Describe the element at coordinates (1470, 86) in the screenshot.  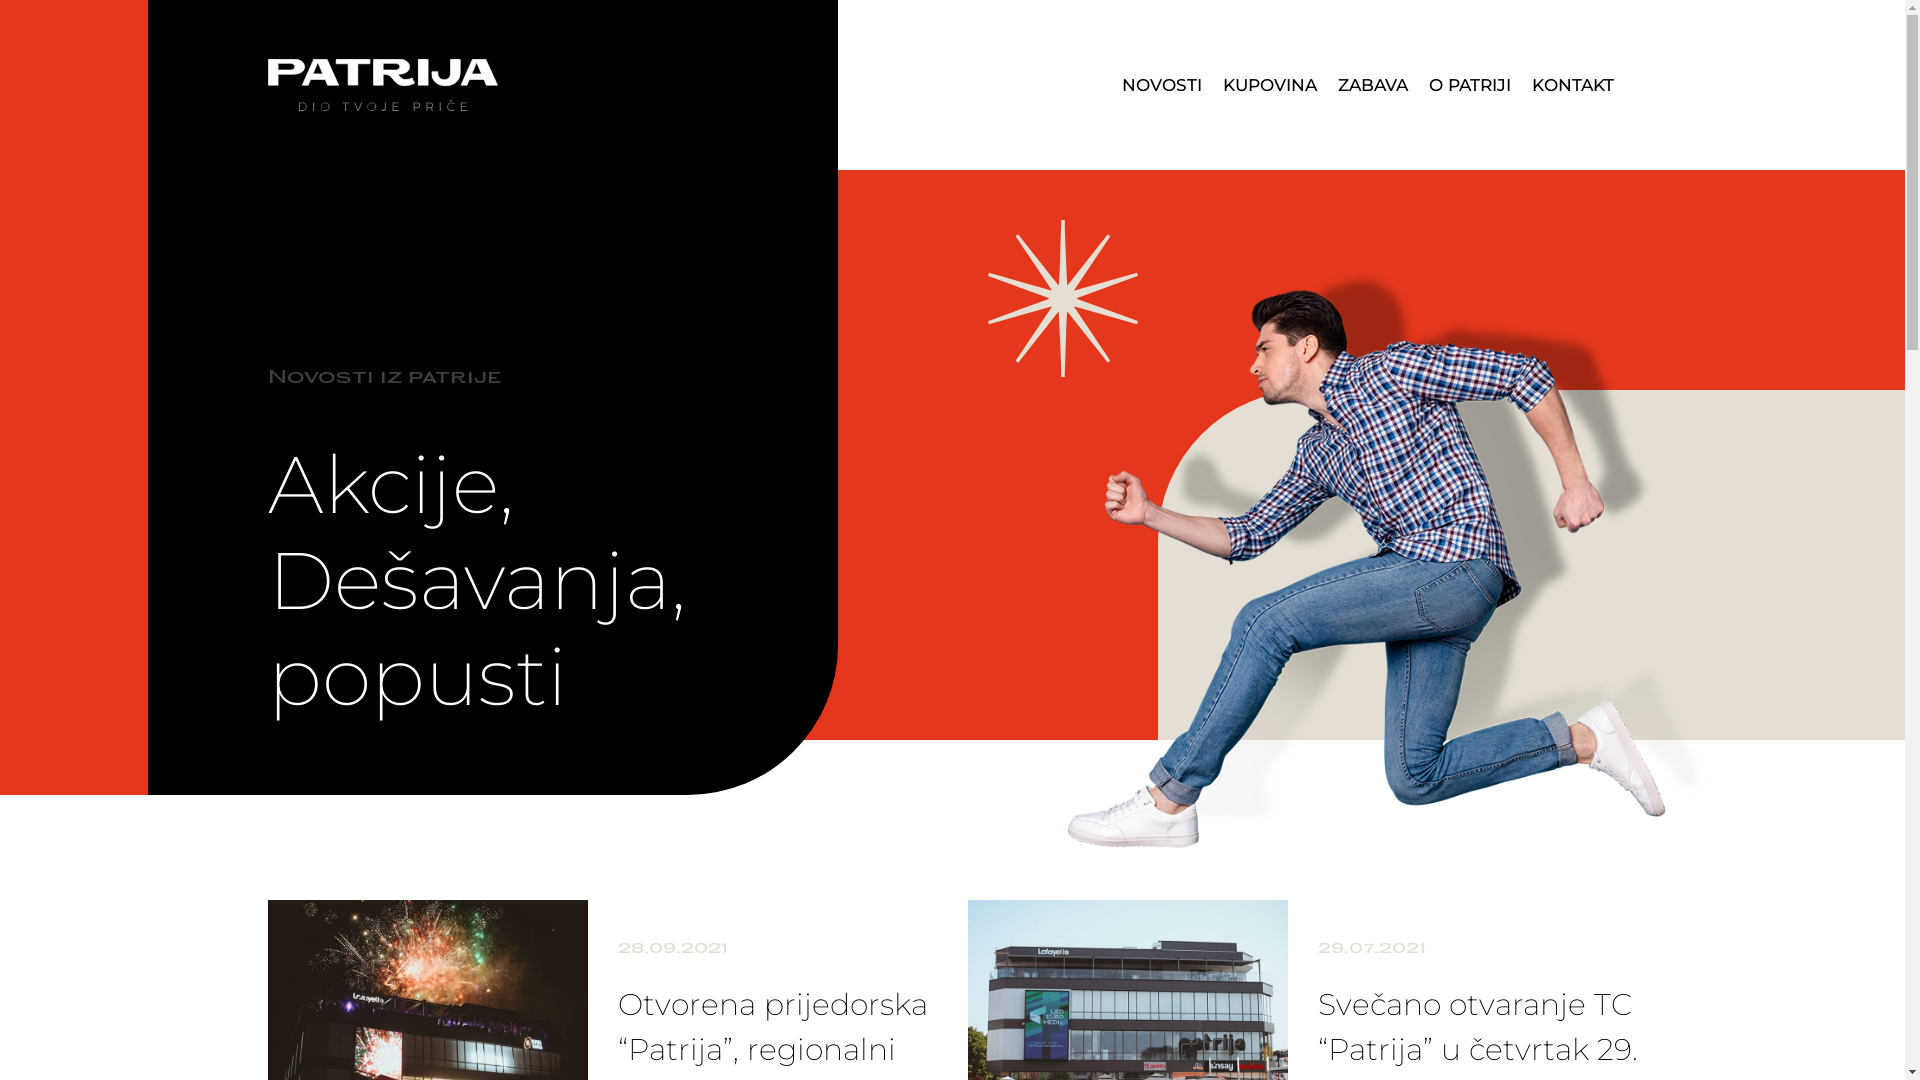
I see `O PATRIJI` at that location.